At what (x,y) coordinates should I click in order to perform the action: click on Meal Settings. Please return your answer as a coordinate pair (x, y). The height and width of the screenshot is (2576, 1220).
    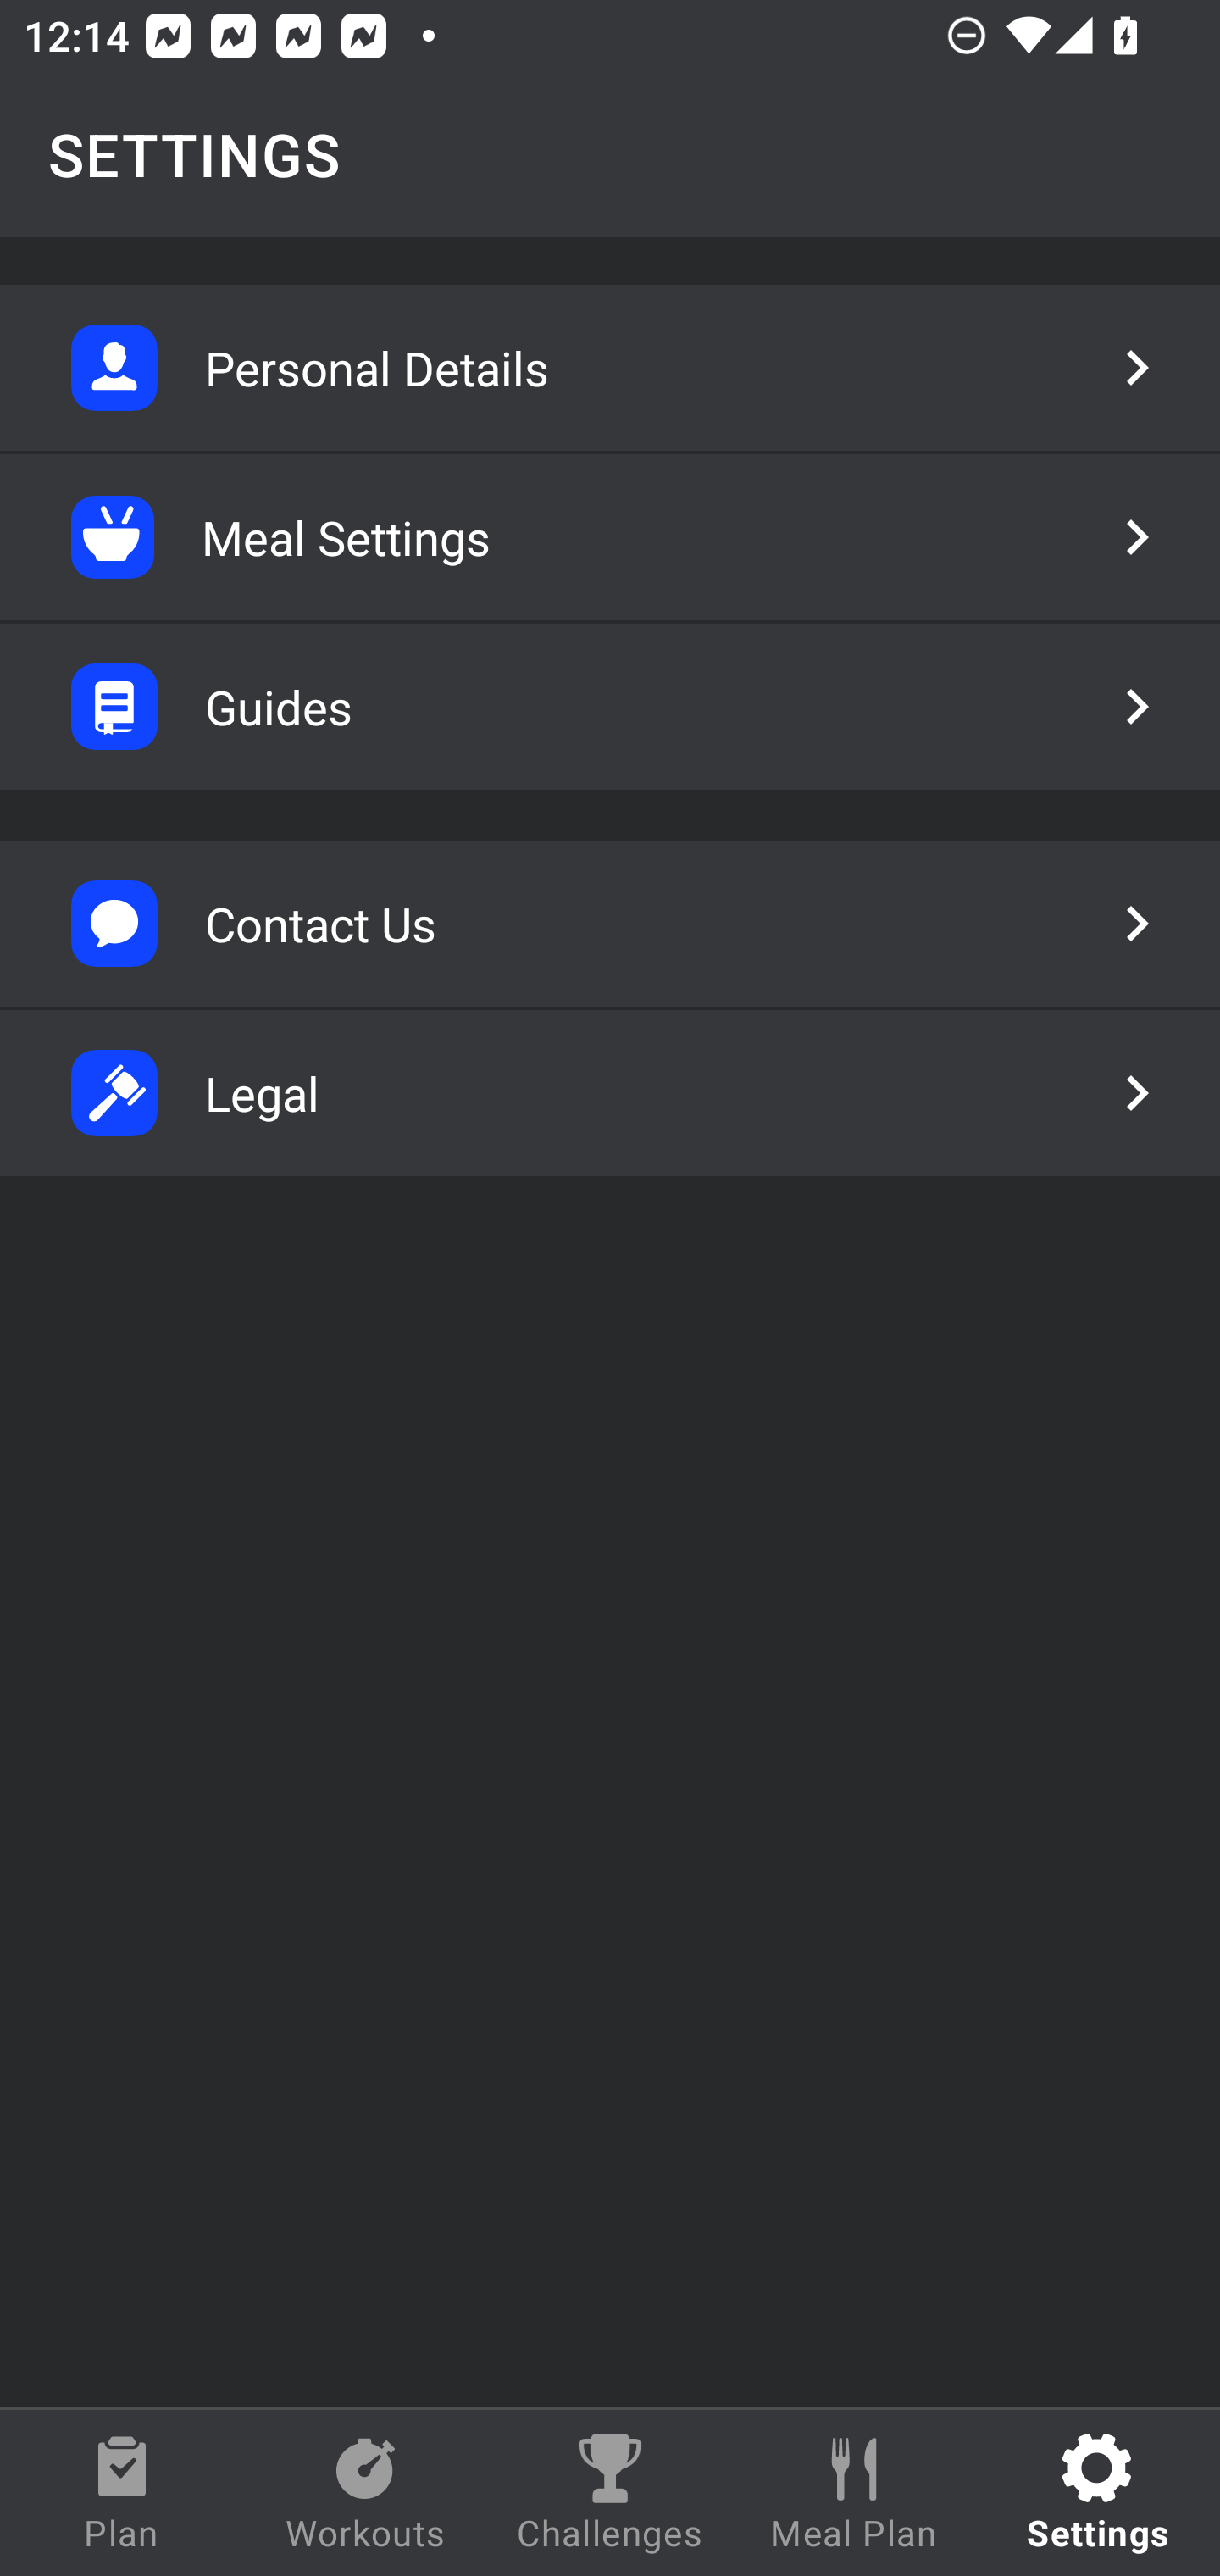
    Looking at the image, I should click on (610, 537).